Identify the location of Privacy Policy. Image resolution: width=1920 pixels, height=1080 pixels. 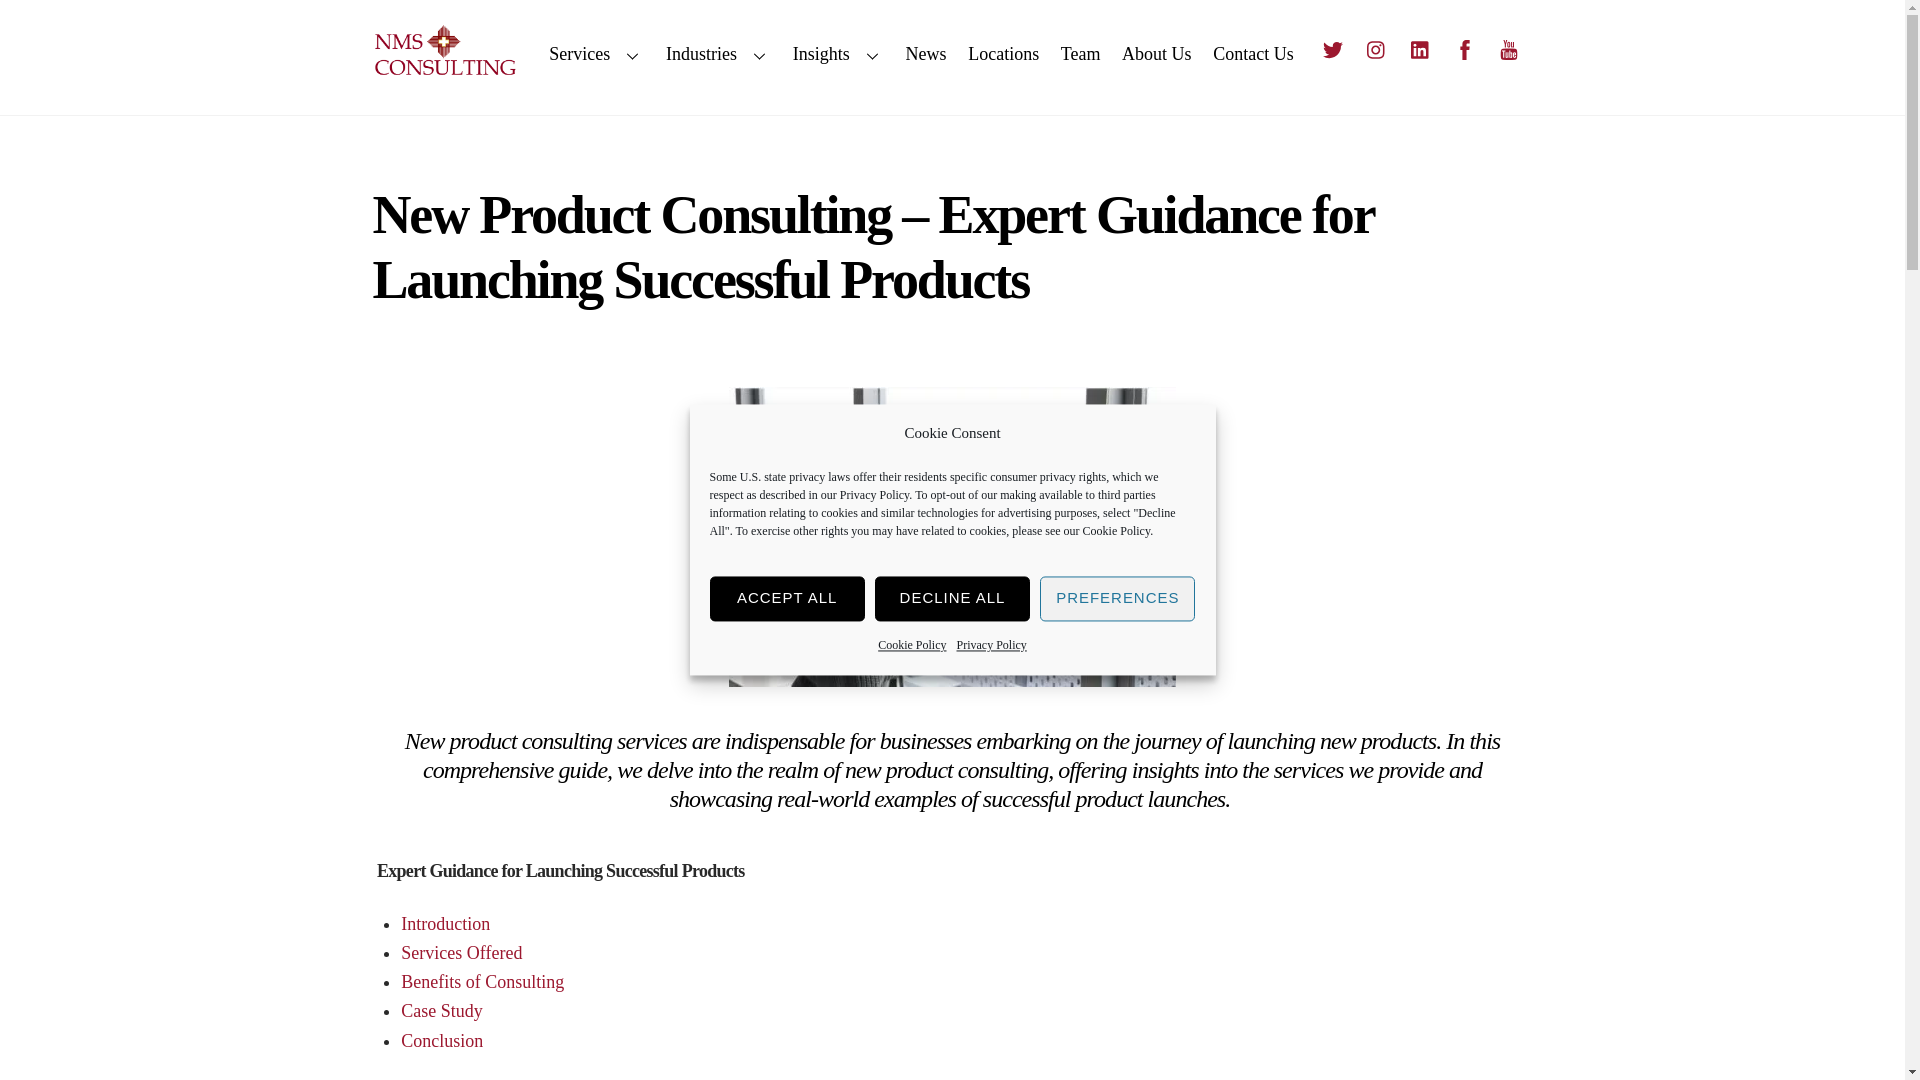
(990, 644).